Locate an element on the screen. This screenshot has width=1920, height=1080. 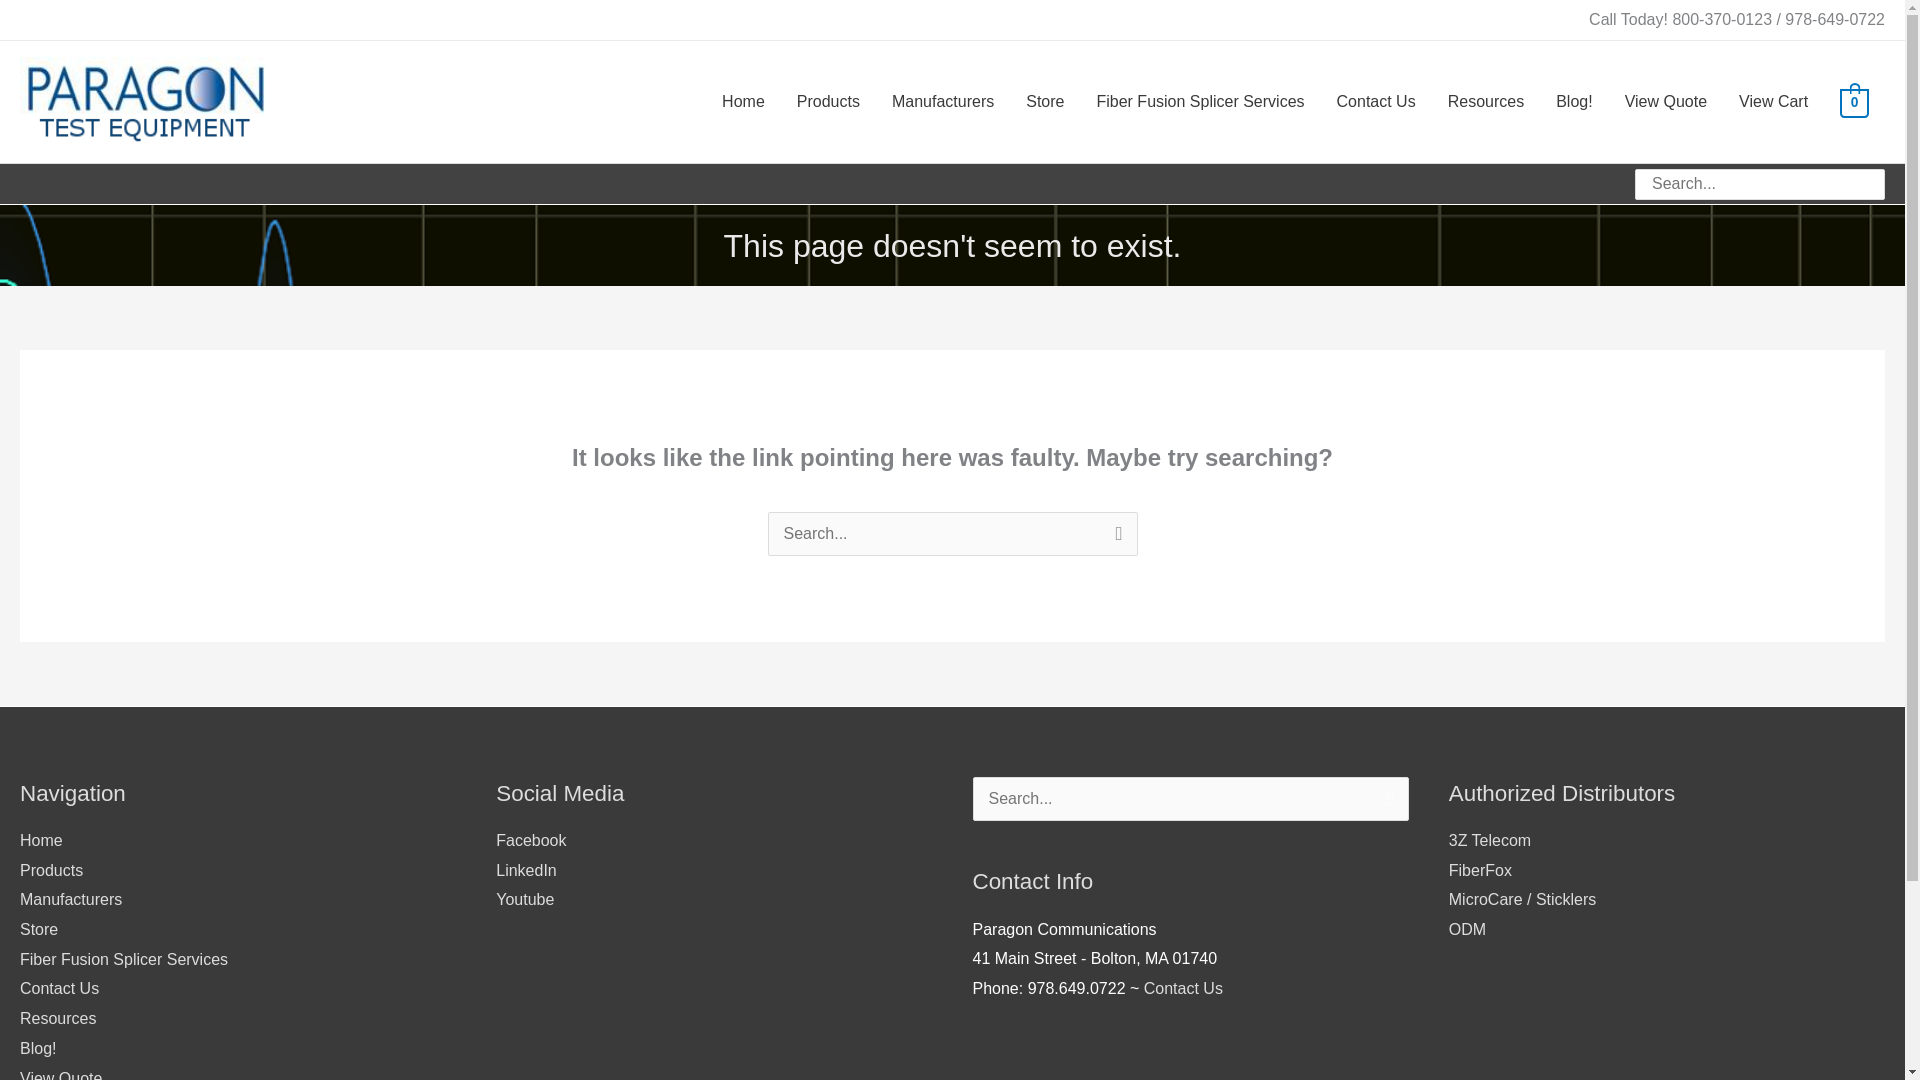
Manufacturers is located at coordinates (70, 900).